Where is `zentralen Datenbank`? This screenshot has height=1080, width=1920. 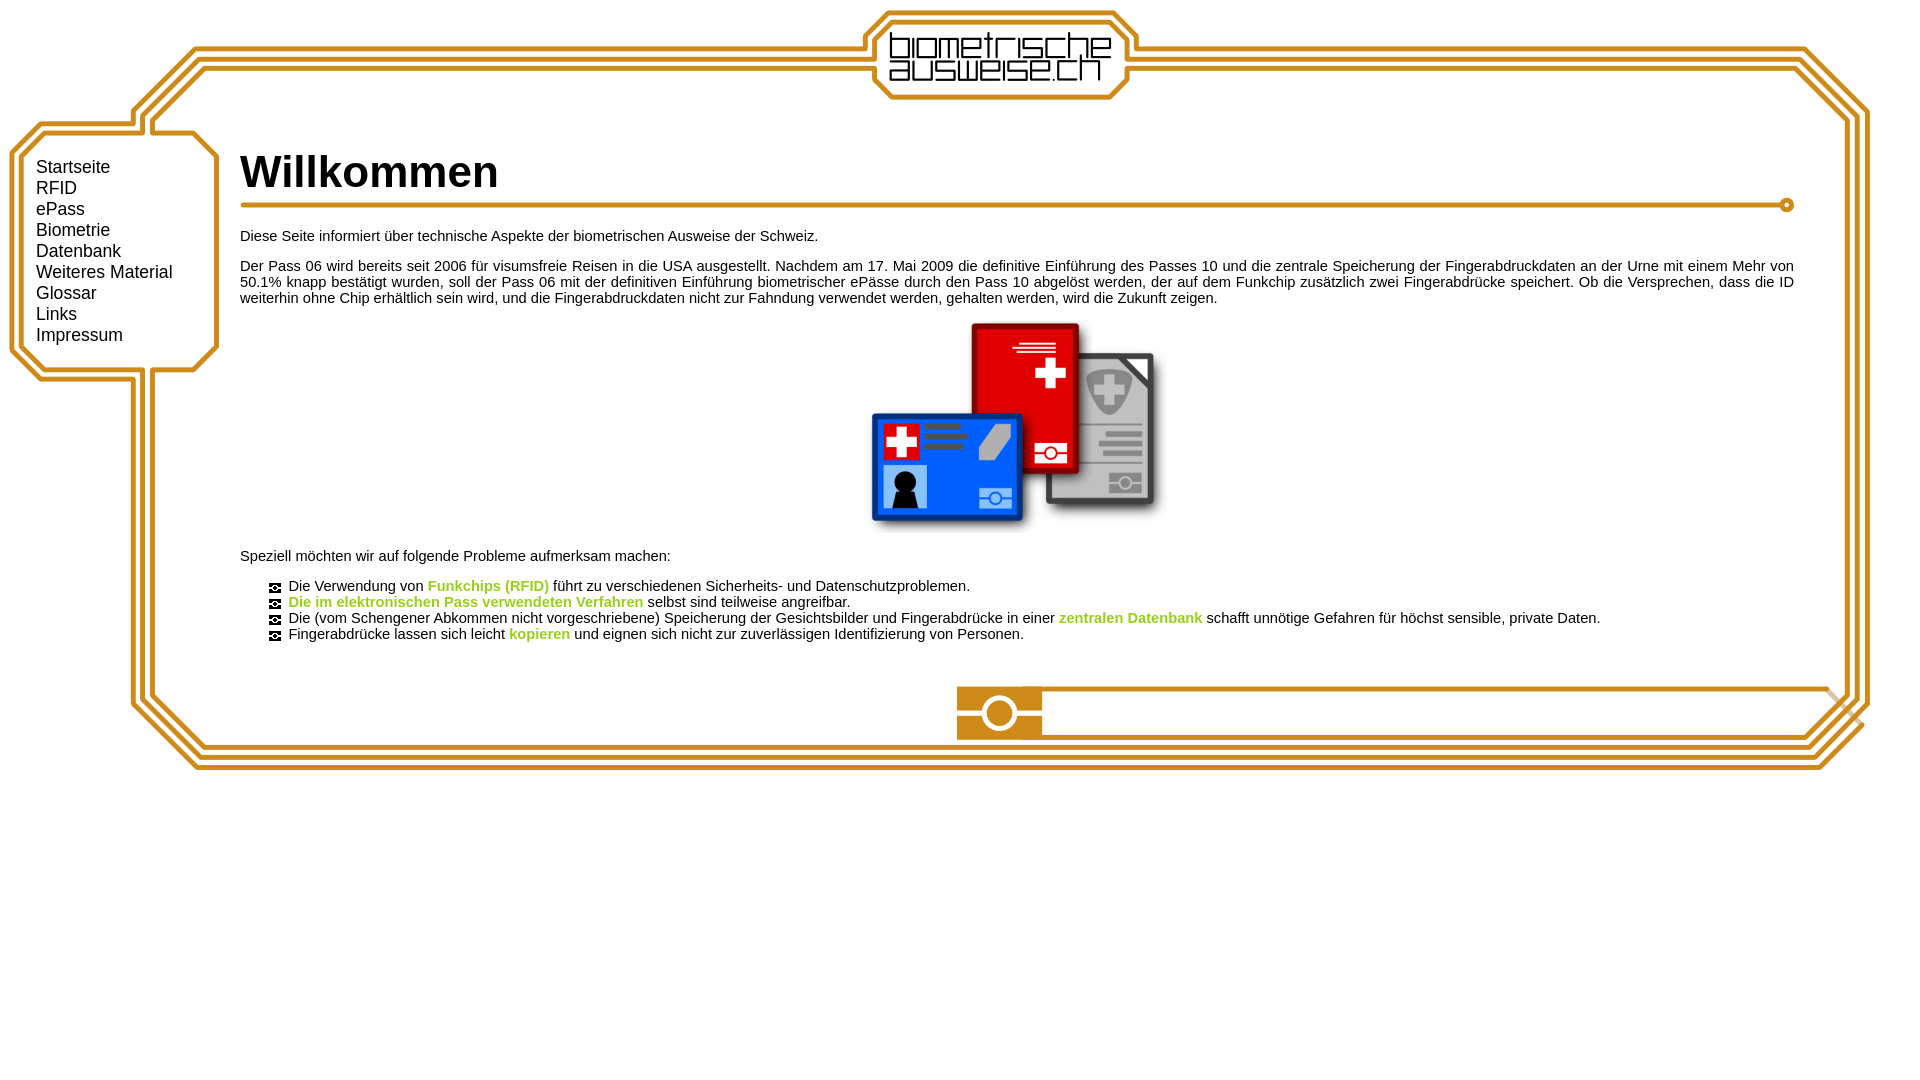
zentralen Datenbank is located at coordinates (1130, 618).